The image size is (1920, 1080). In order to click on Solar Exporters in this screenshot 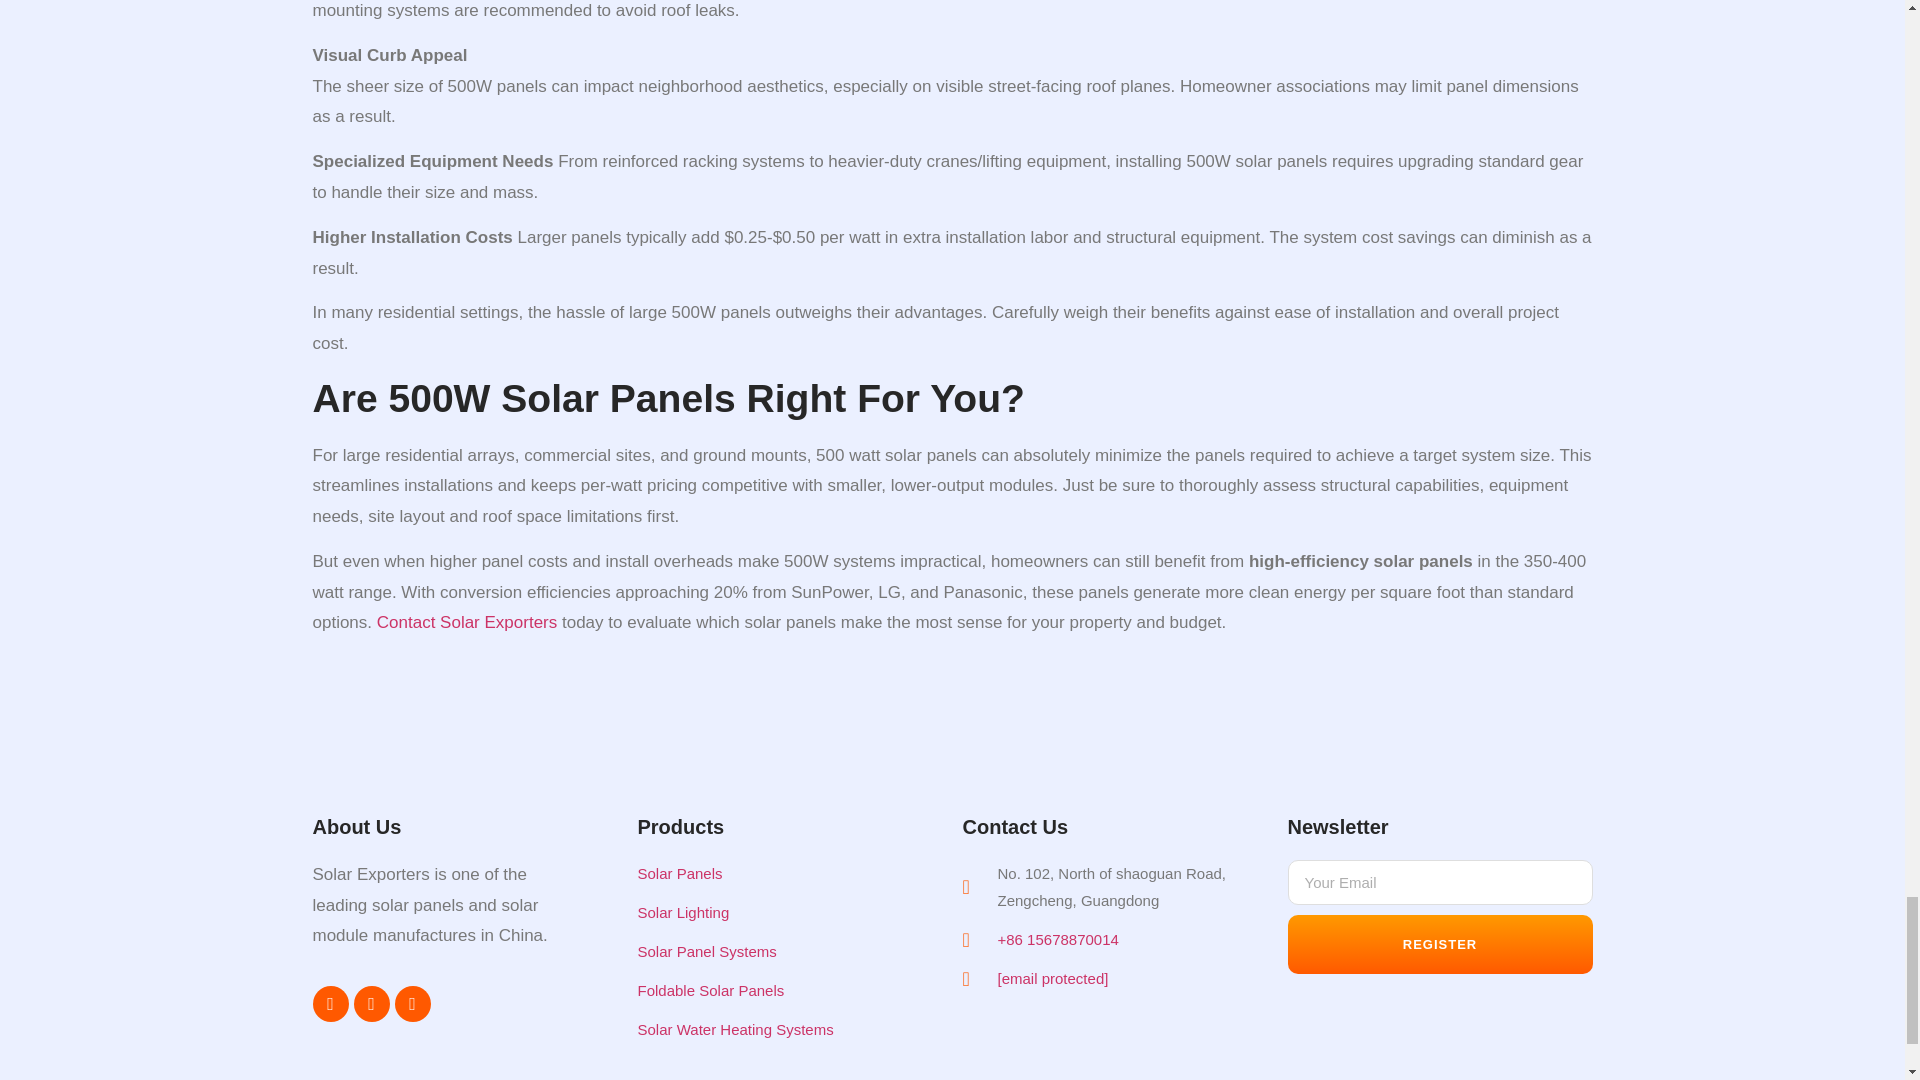, I will do `click(498, 622)`.